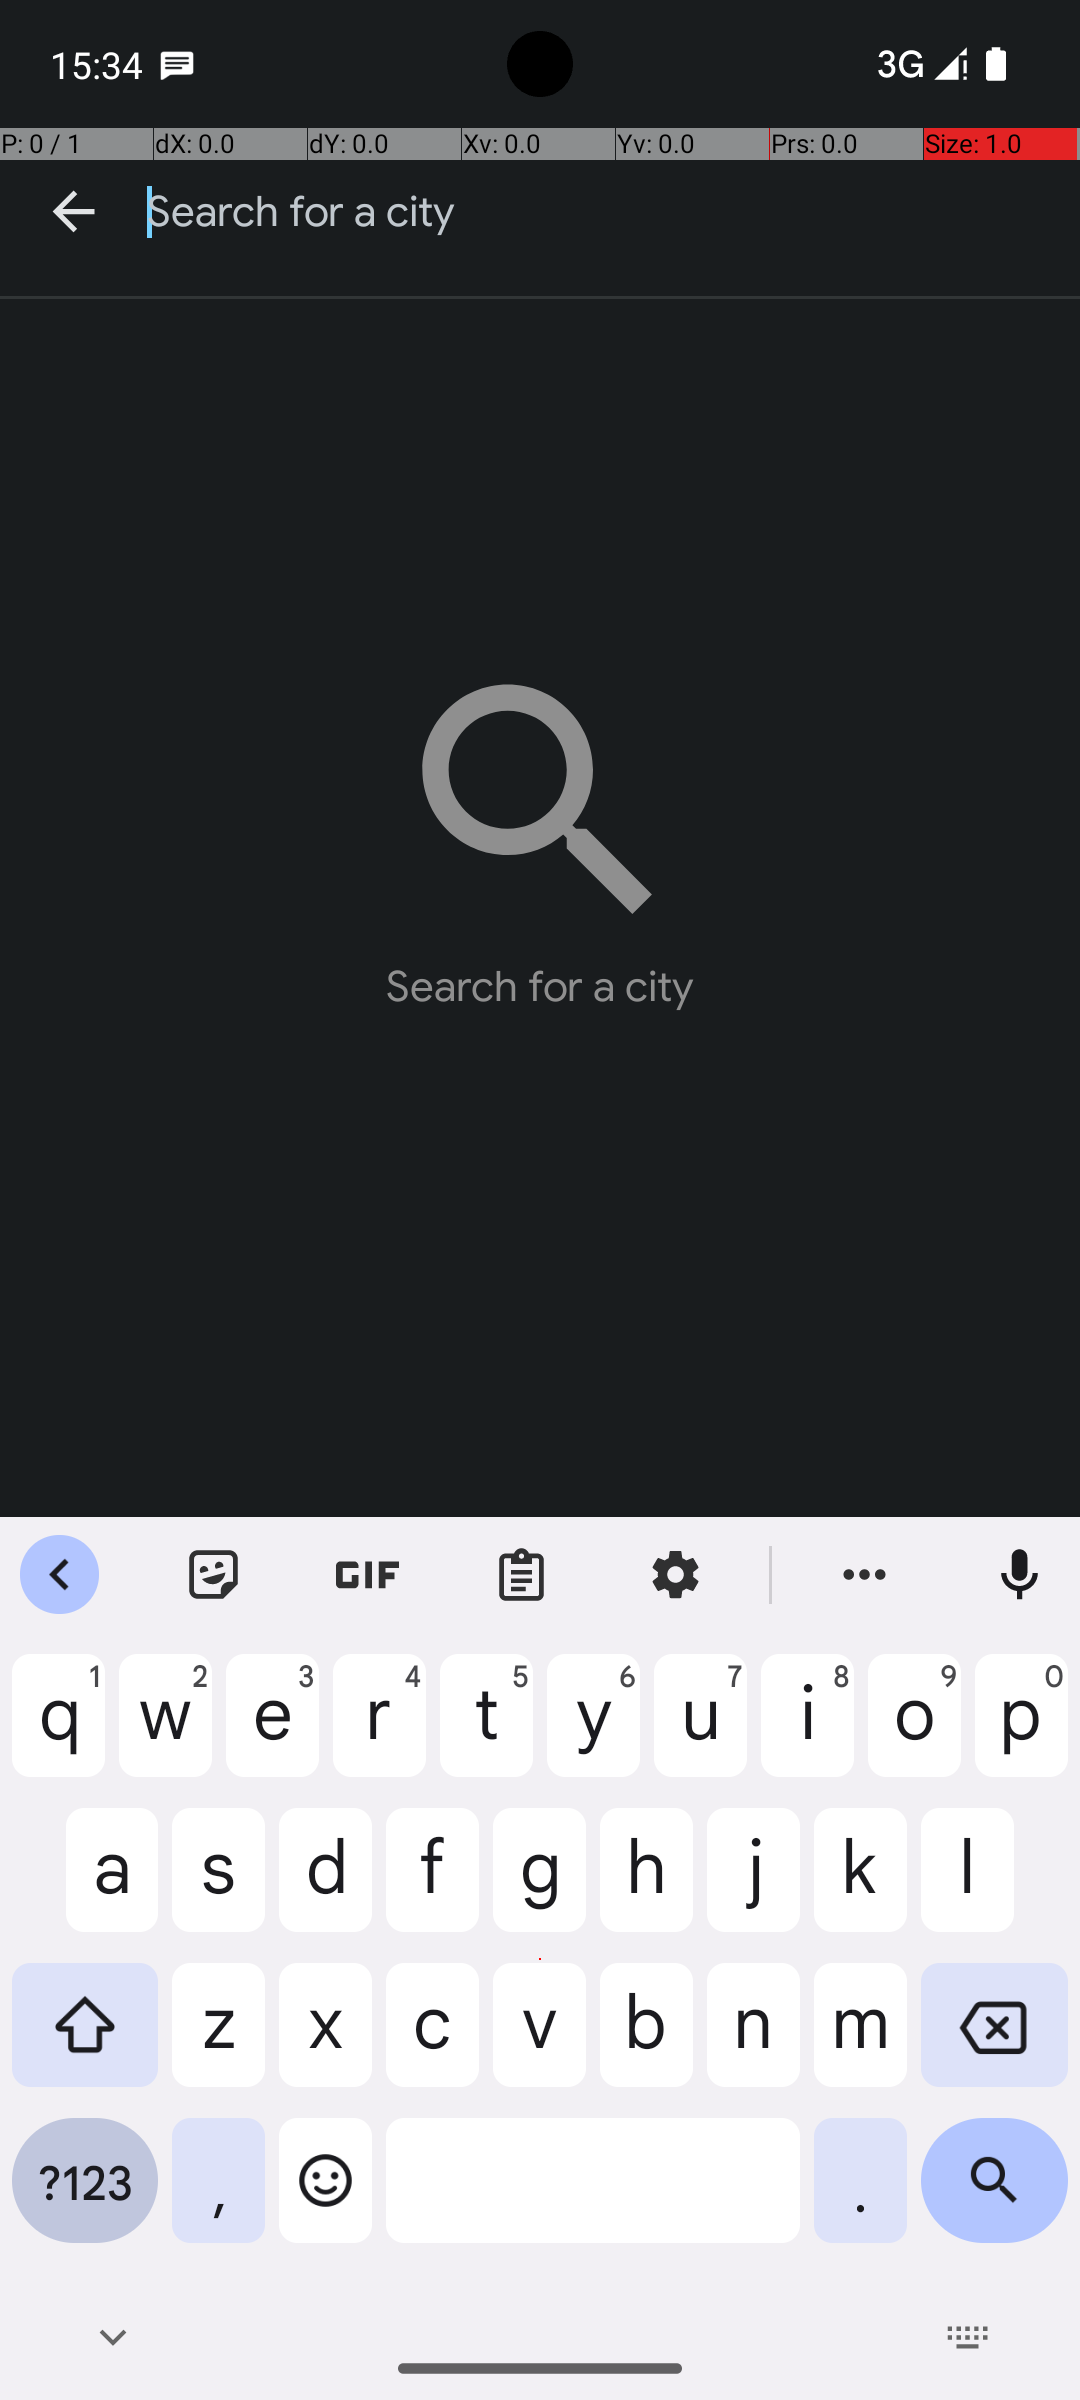 Image resolution: width=1080 pixels, height=2400 pixels. Describe the element at coordinates (432, 2040) in the screenshot. I see `c` at that location.